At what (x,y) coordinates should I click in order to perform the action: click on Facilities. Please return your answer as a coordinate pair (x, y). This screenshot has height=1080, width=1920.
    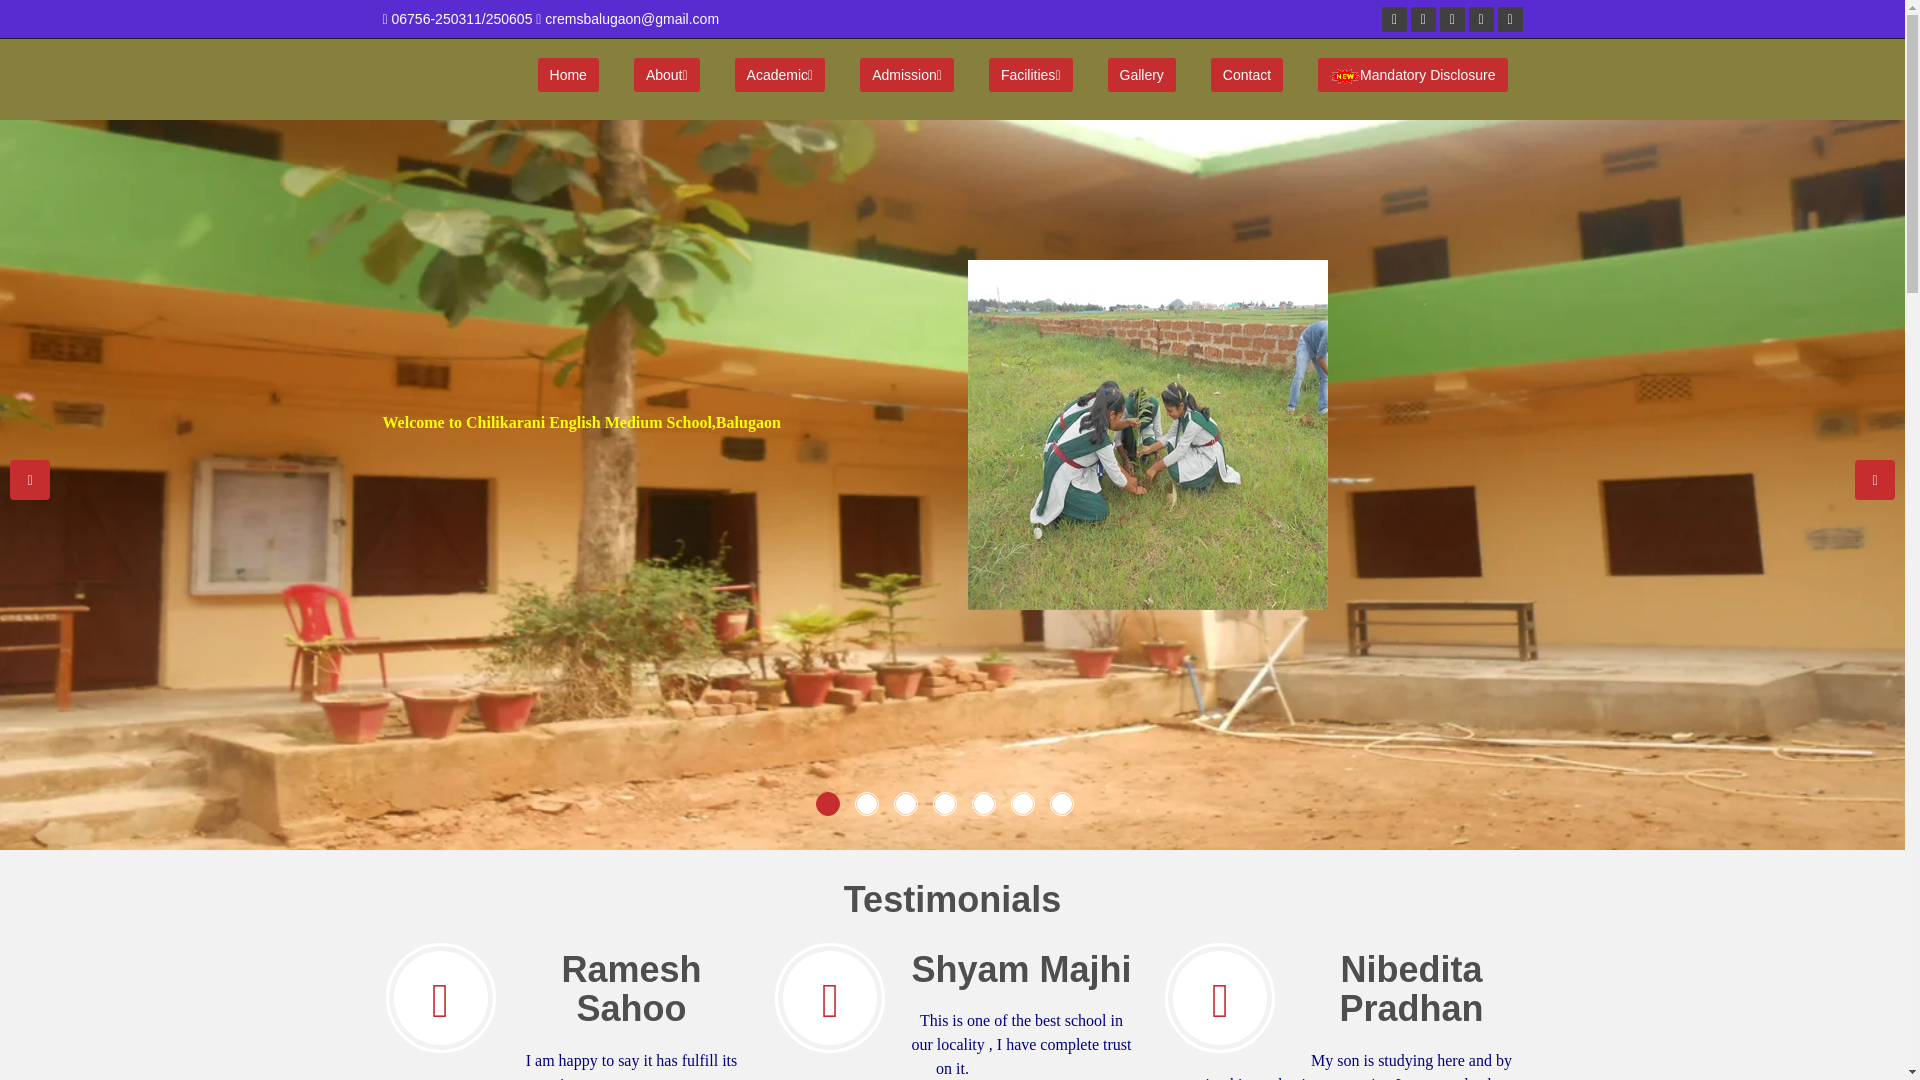
    Looking at the image, I should click on (1030, 74).